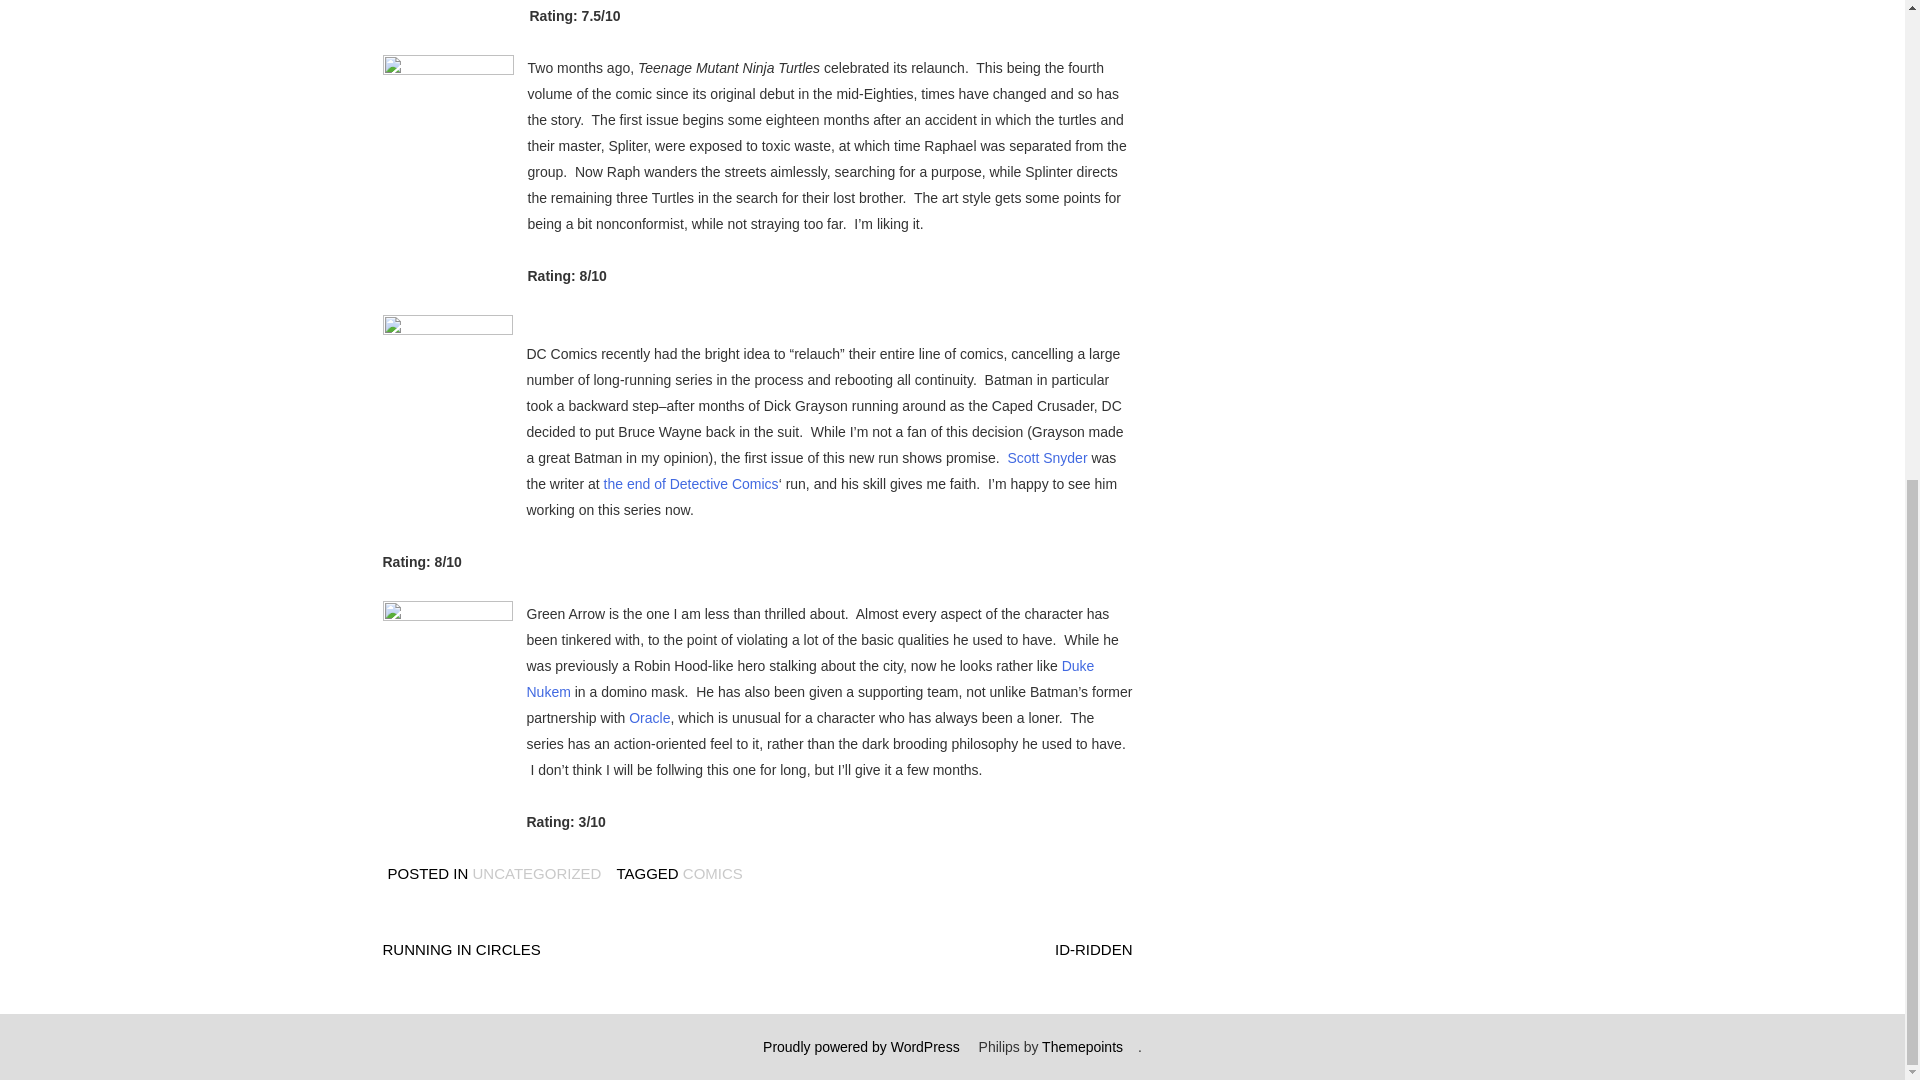  Describe the element at coordinates (537, 874) in the screenshot. I see `UNCATEGORIZED` at that location.